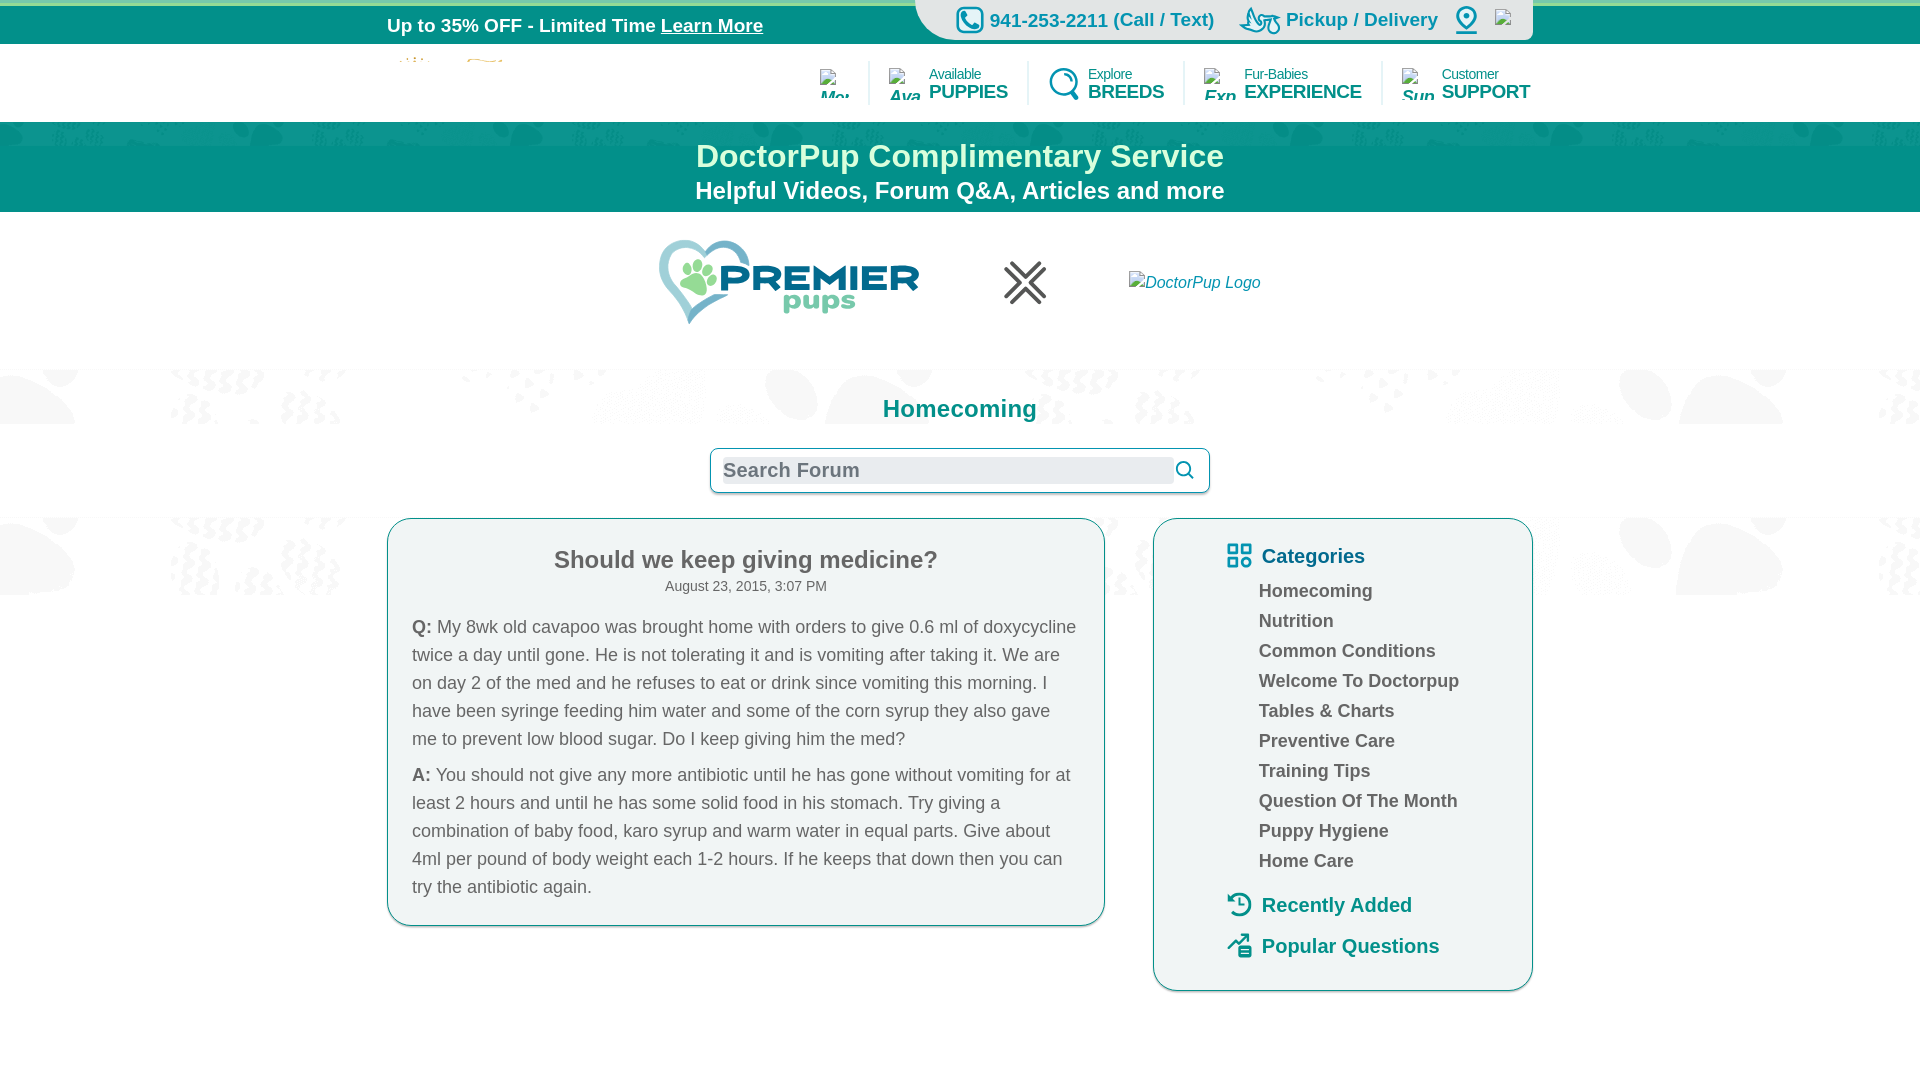 The width and height of the screenshot is (1920, 1080). I want to click on Welcome To Doctorpup, so click(1318, 904).